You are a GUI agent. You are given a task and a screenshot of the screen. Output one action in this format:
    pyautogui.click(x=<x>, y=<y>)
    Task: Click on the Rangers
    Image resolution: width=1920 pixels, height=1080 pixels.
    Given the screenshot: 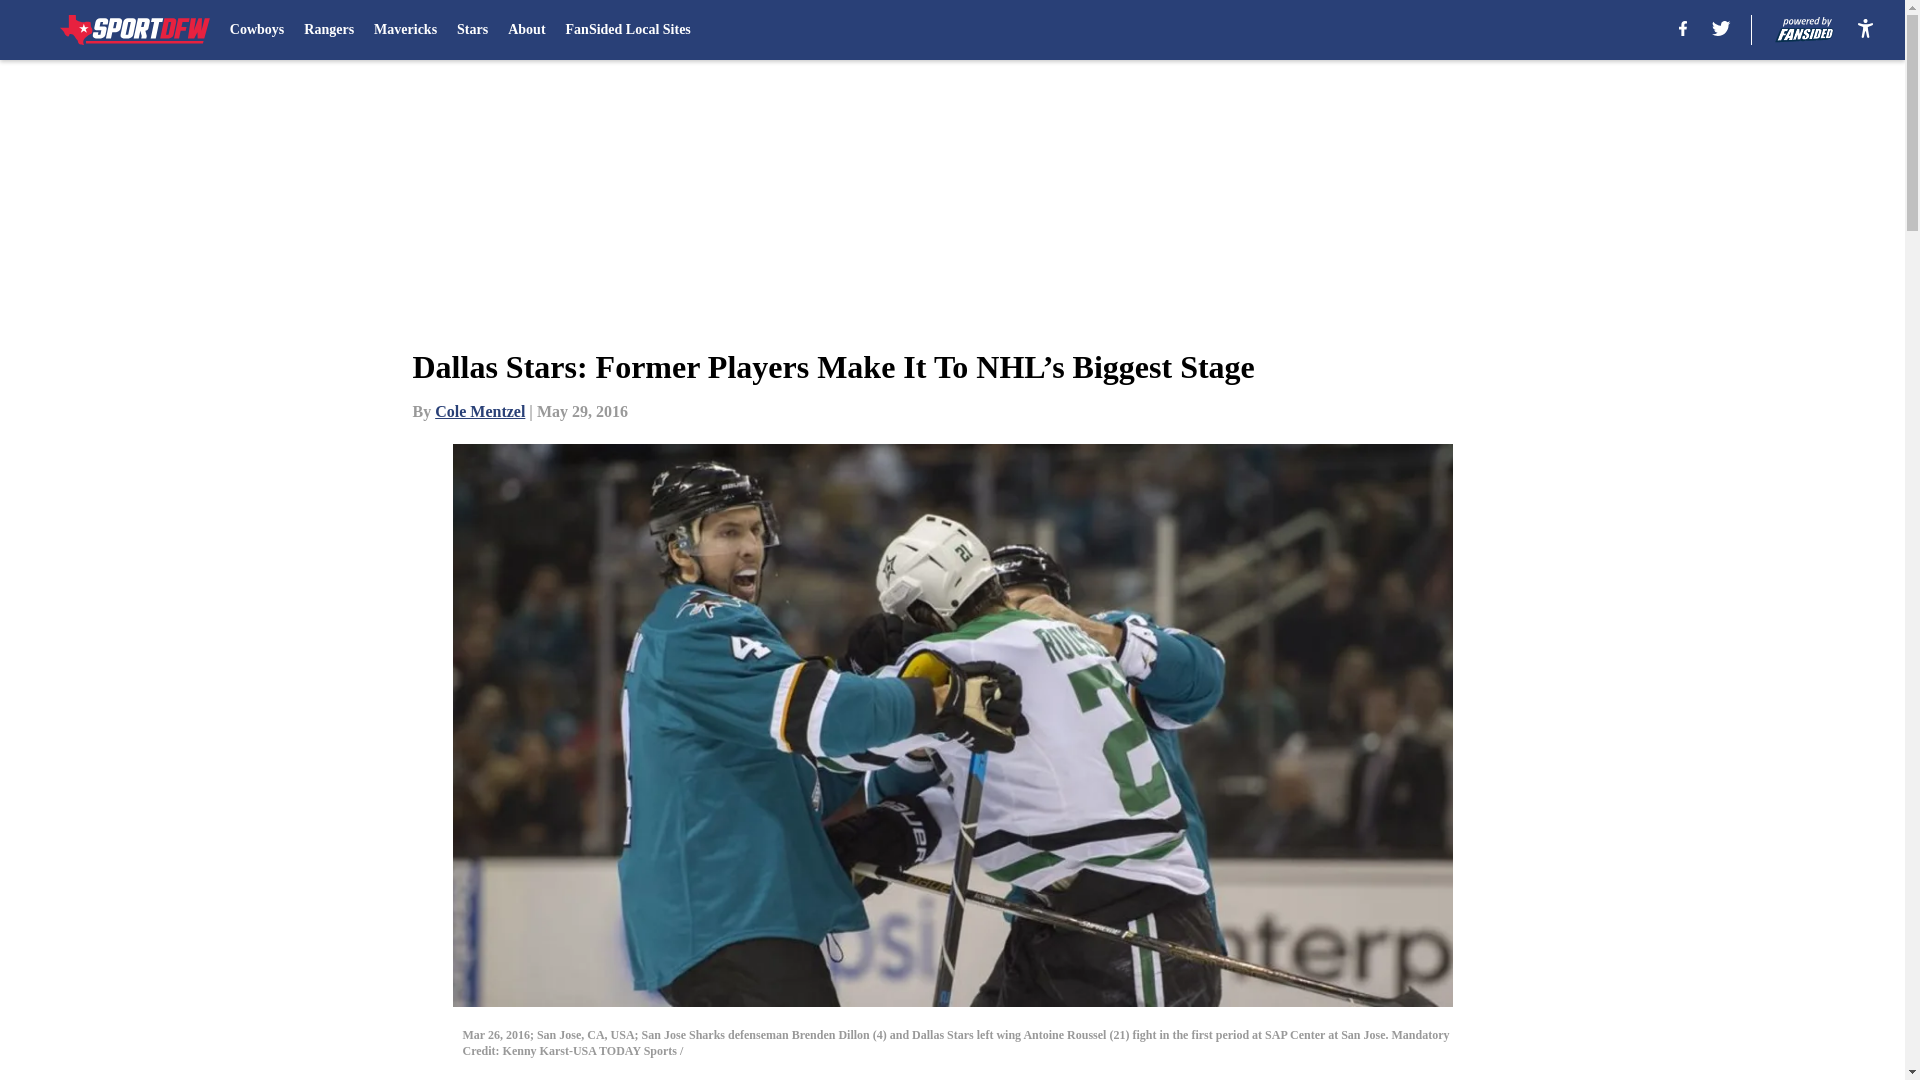 What is the action you would take?
    pyautogui.click(x=328, y=30)
    